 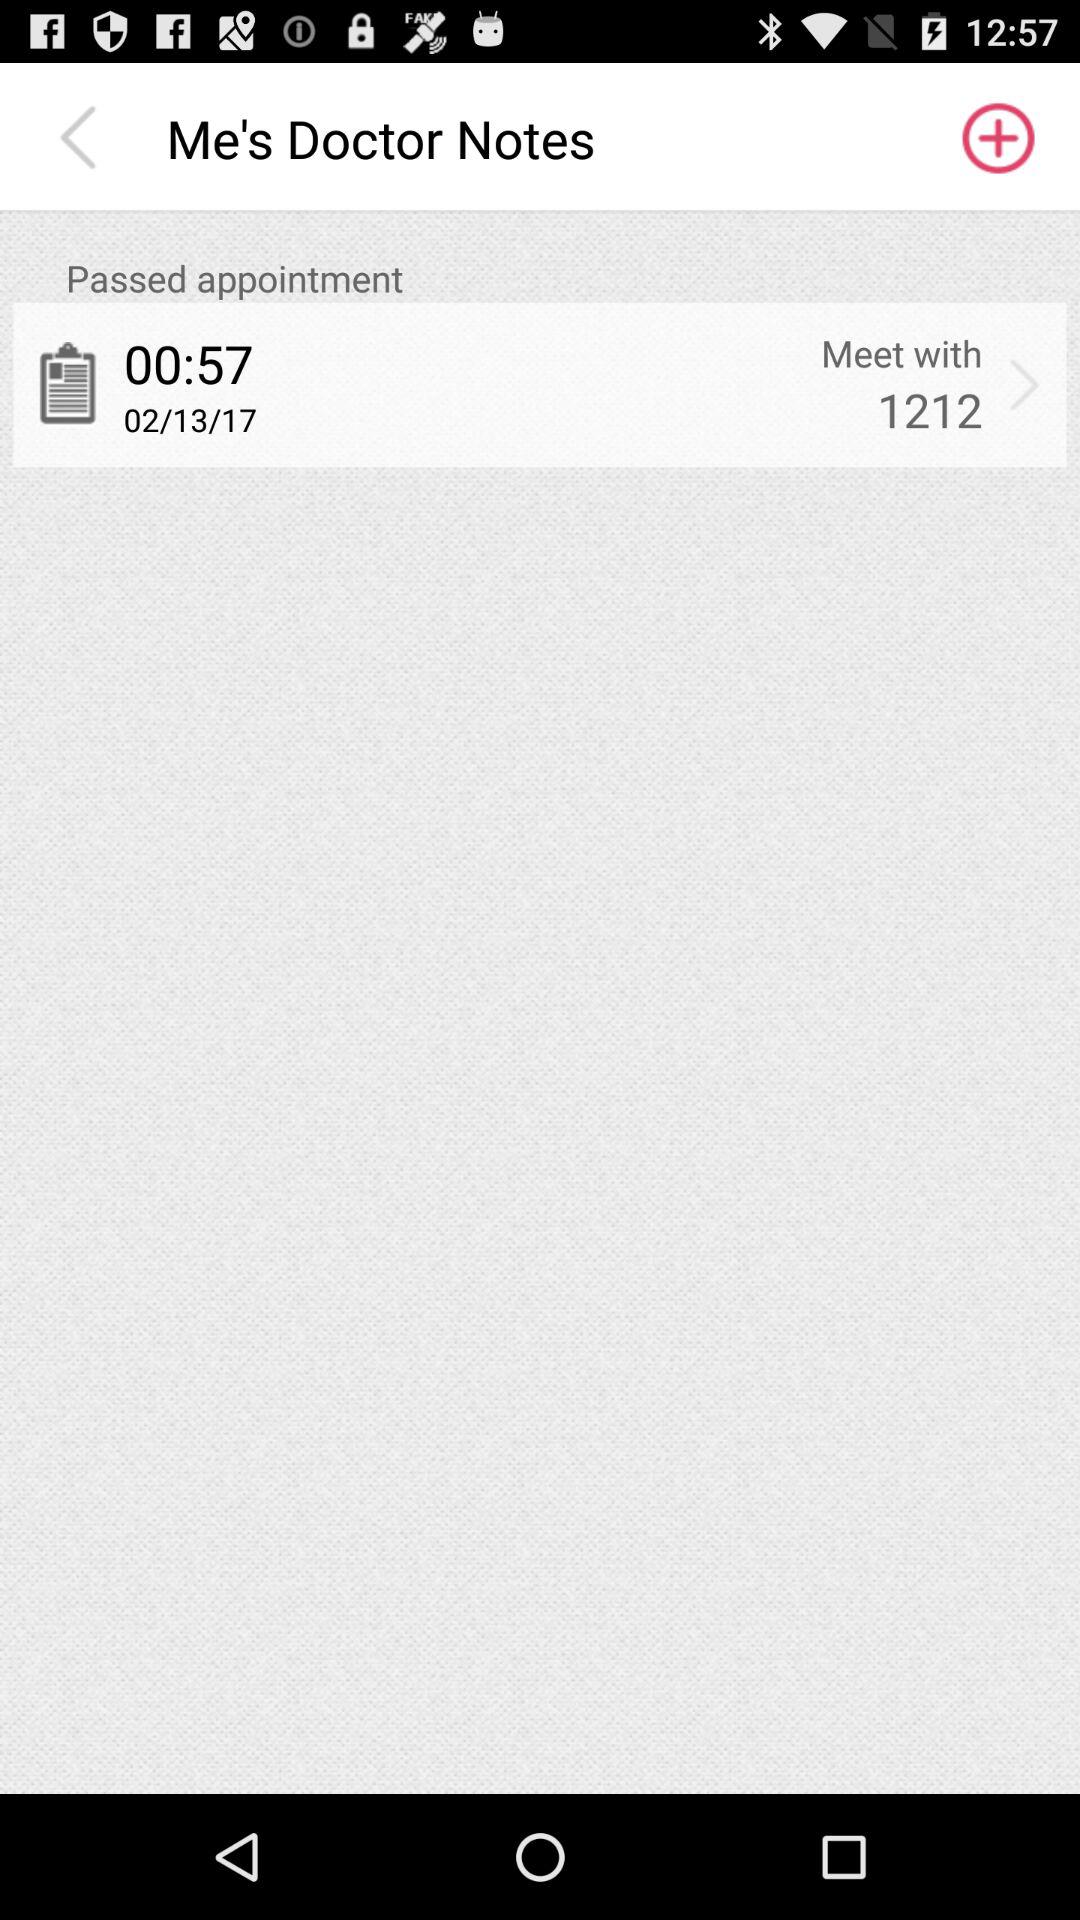 What do you see at coordinates (996, 138) in the screenshot?
I see `press the app to the right of the me s doctor icon` at bounding box center [996, 138].